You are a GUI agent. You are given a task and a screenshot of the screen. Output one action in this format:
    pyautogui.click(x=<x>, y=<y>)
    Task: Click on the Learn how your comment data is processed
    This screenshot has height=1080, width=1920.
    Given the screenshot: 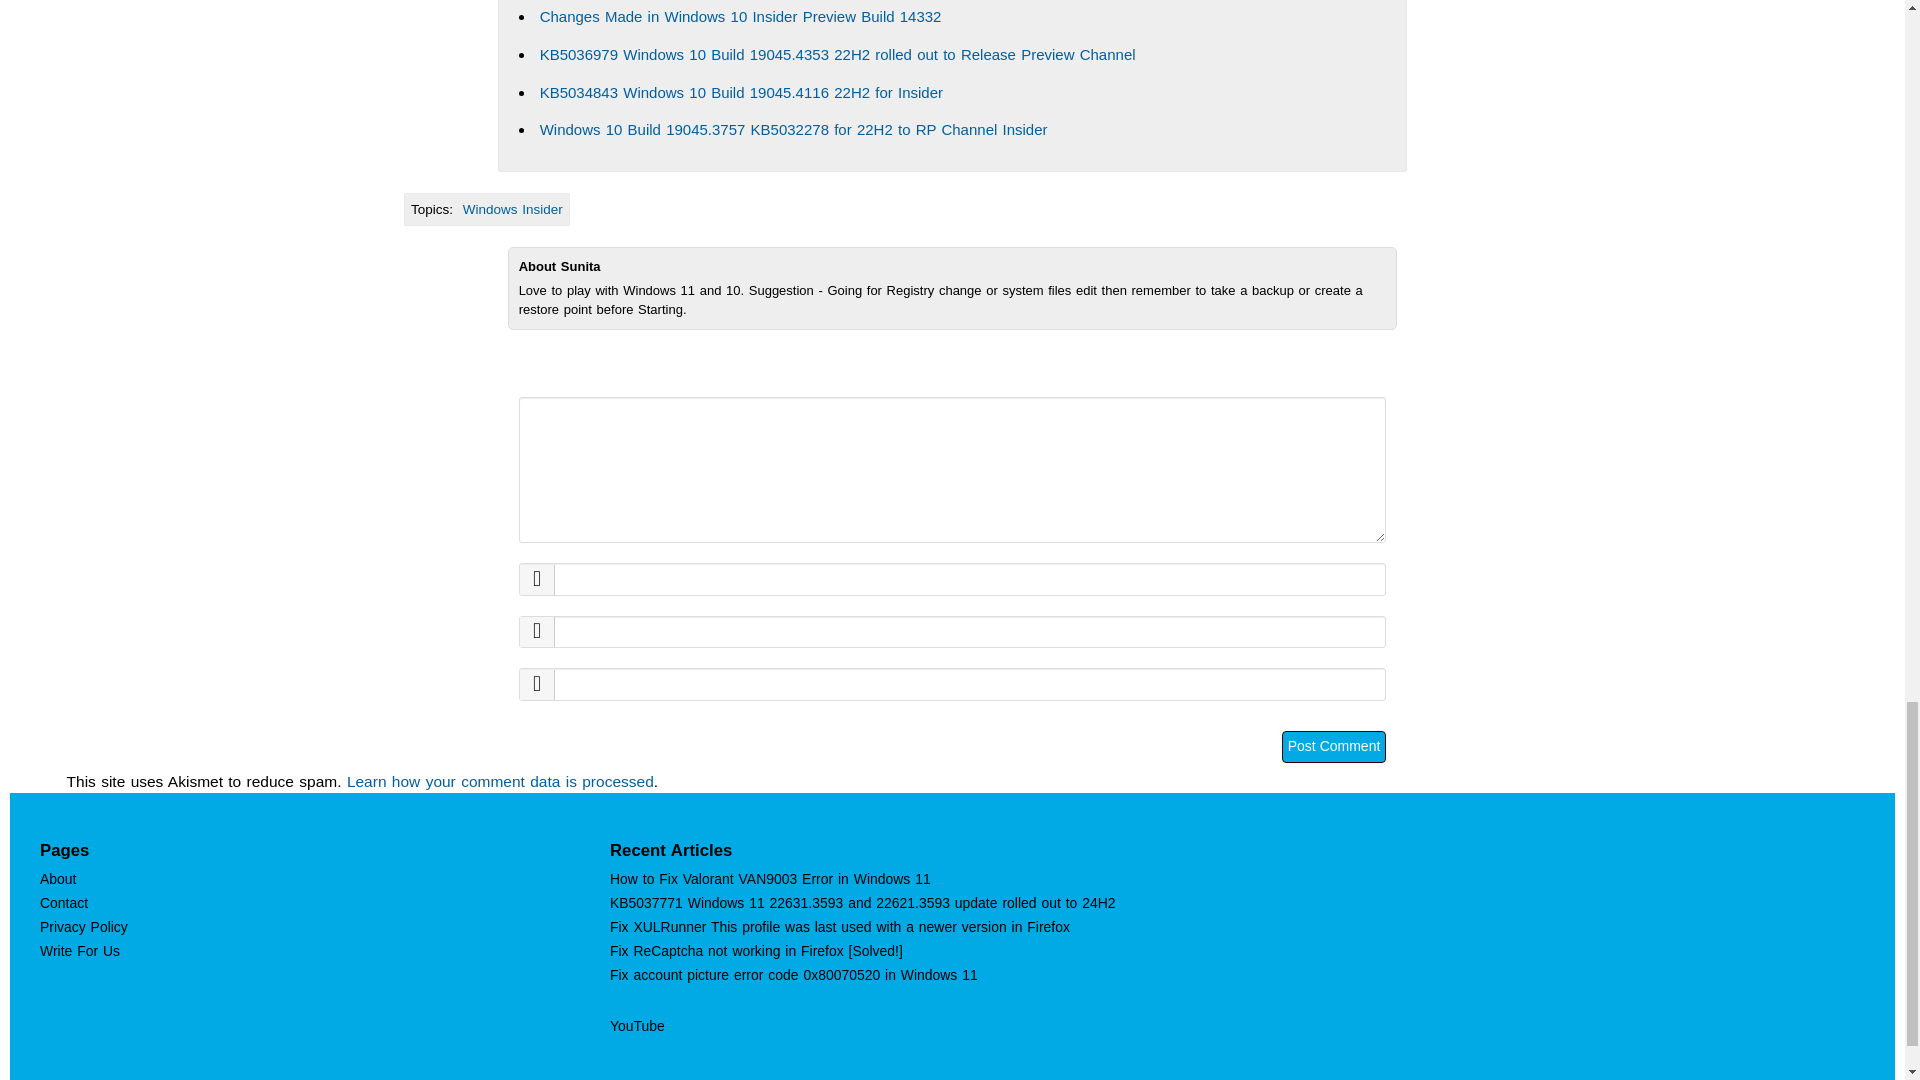 What is the action you would take?
    pyautogui.click(x=500, y=781)
    